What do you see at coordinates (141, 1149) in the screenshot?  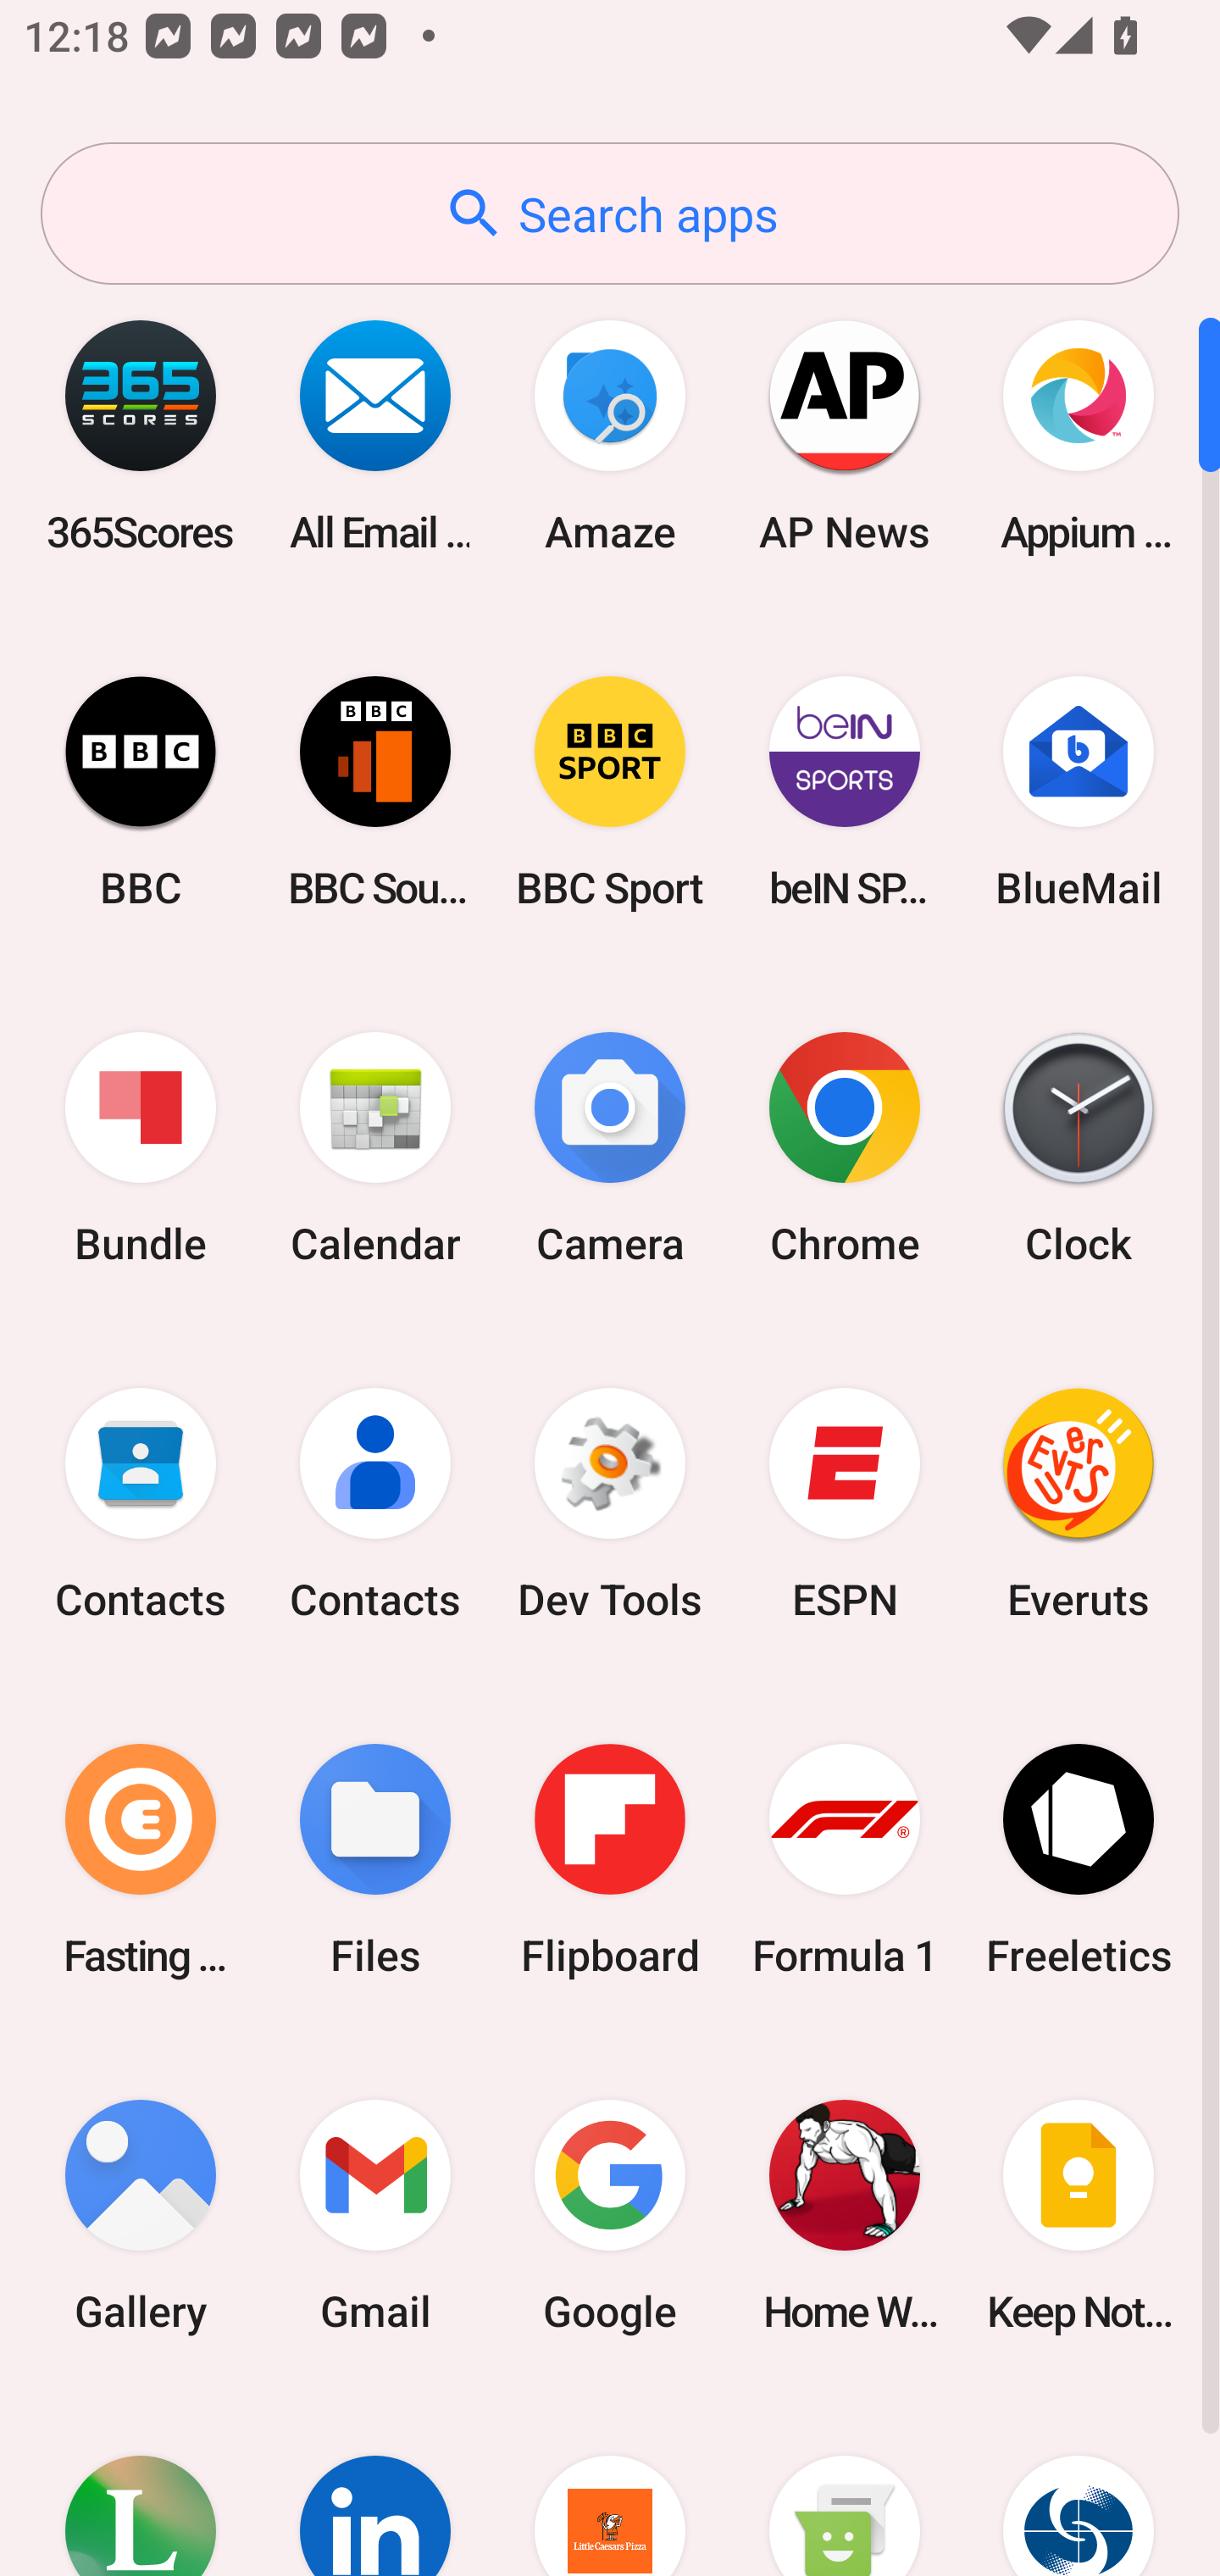 I see `Bundle` at bounding box center [141, 1149].